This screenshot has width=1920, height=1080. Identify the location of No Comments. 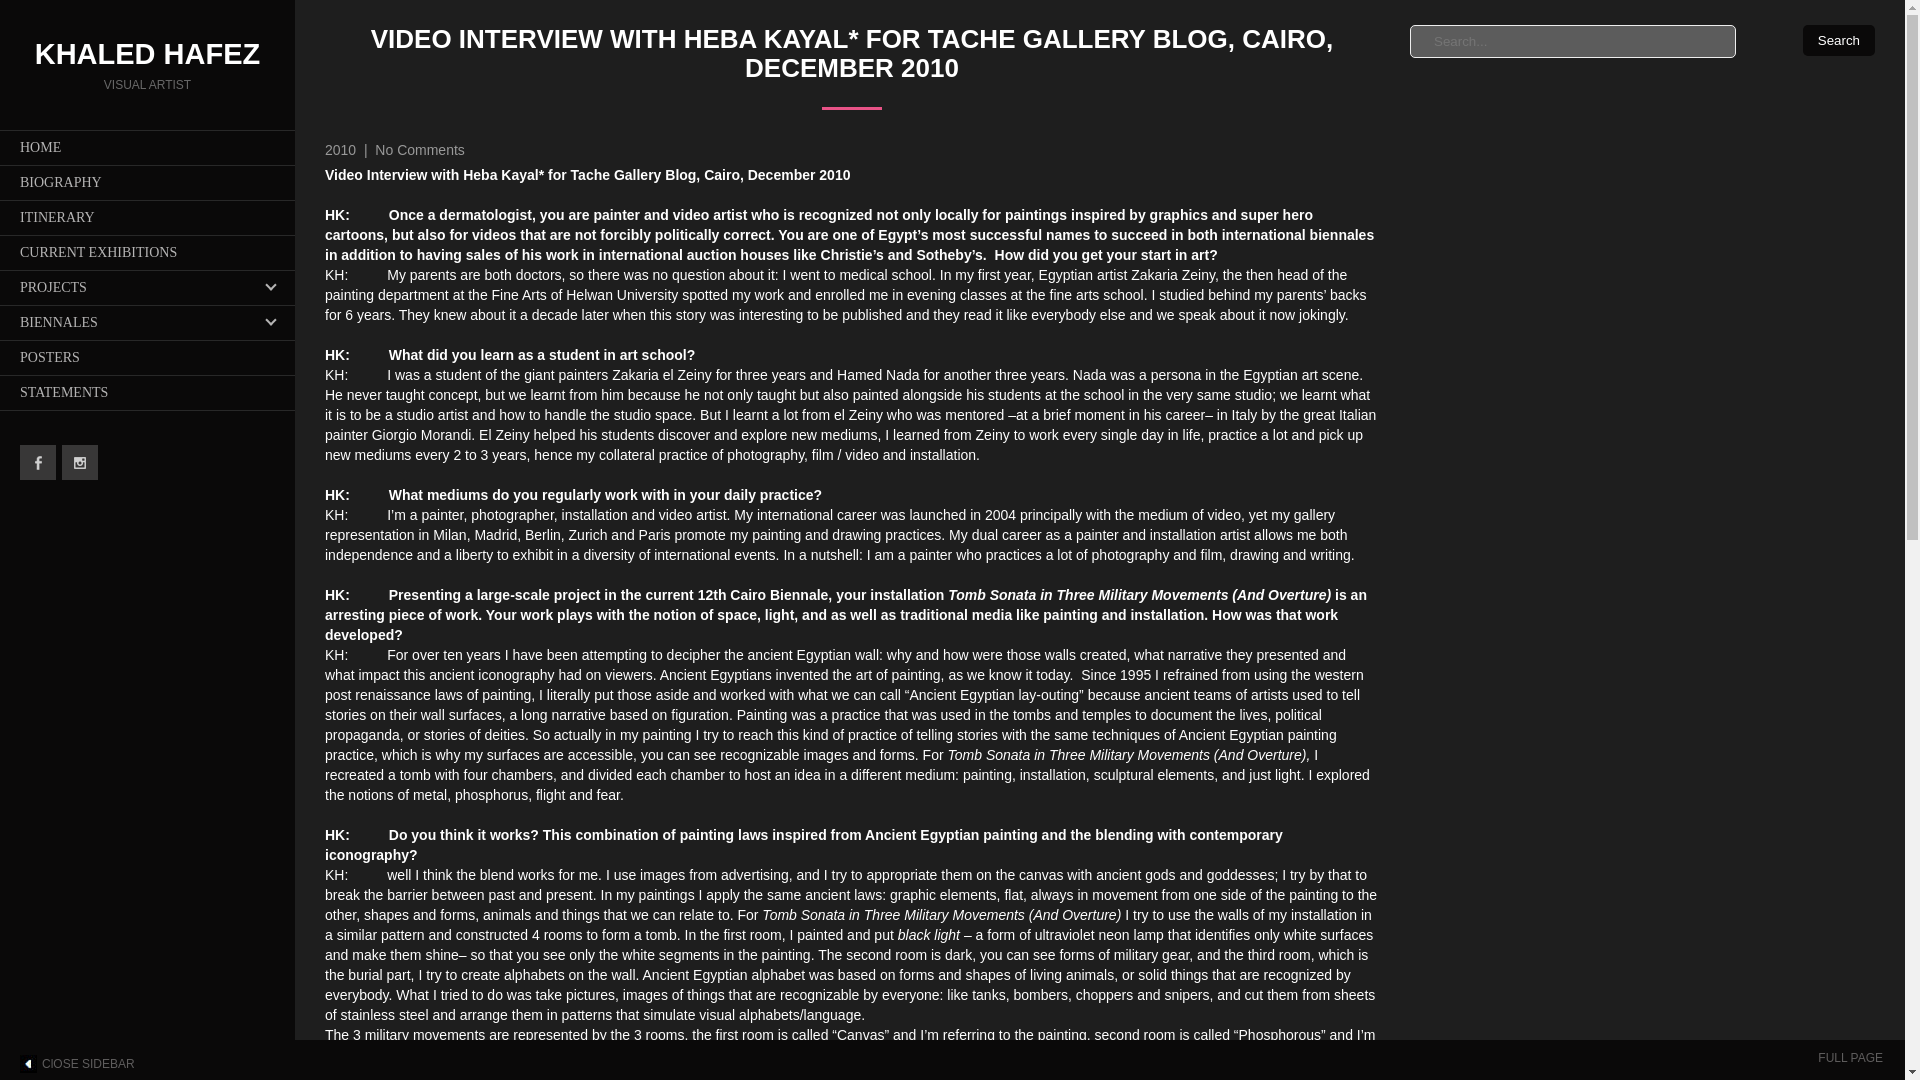
(419, 149).